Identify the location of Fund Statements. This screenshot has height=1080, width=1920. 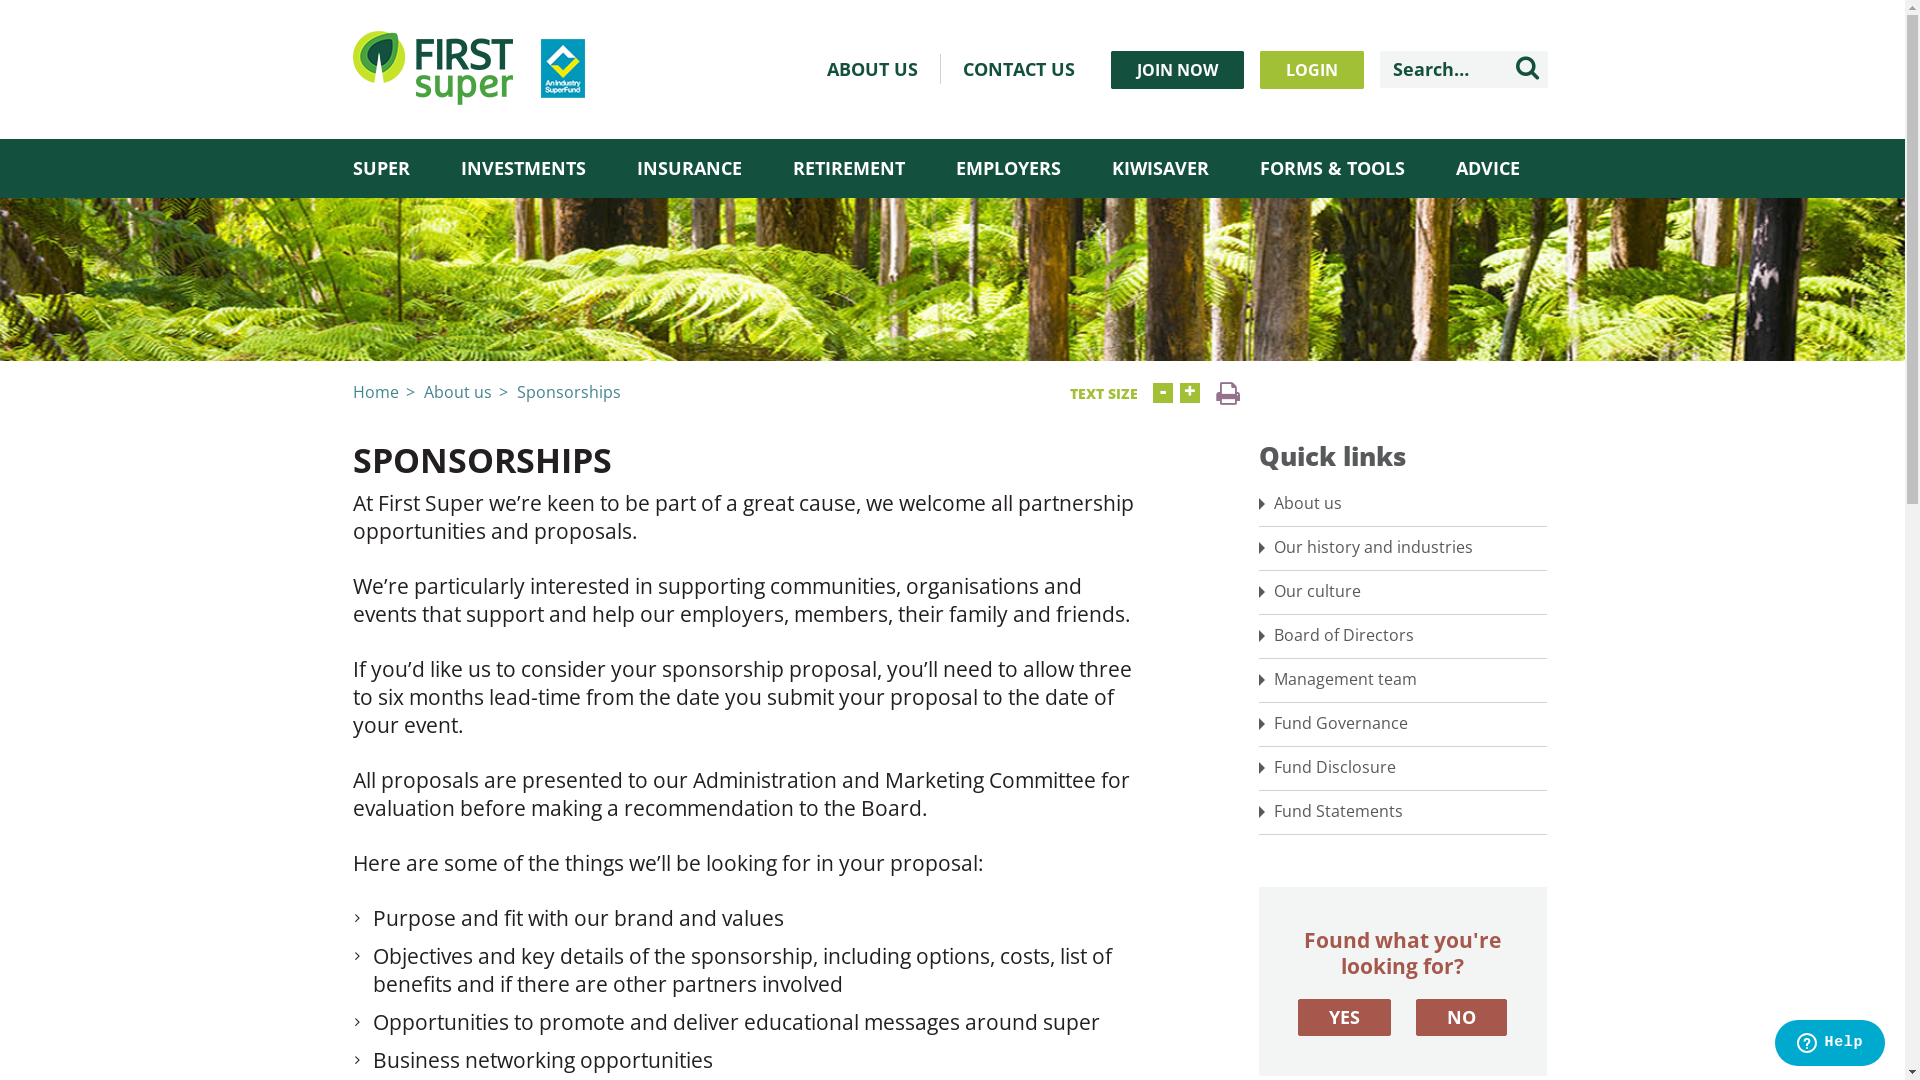
(1402, 812).